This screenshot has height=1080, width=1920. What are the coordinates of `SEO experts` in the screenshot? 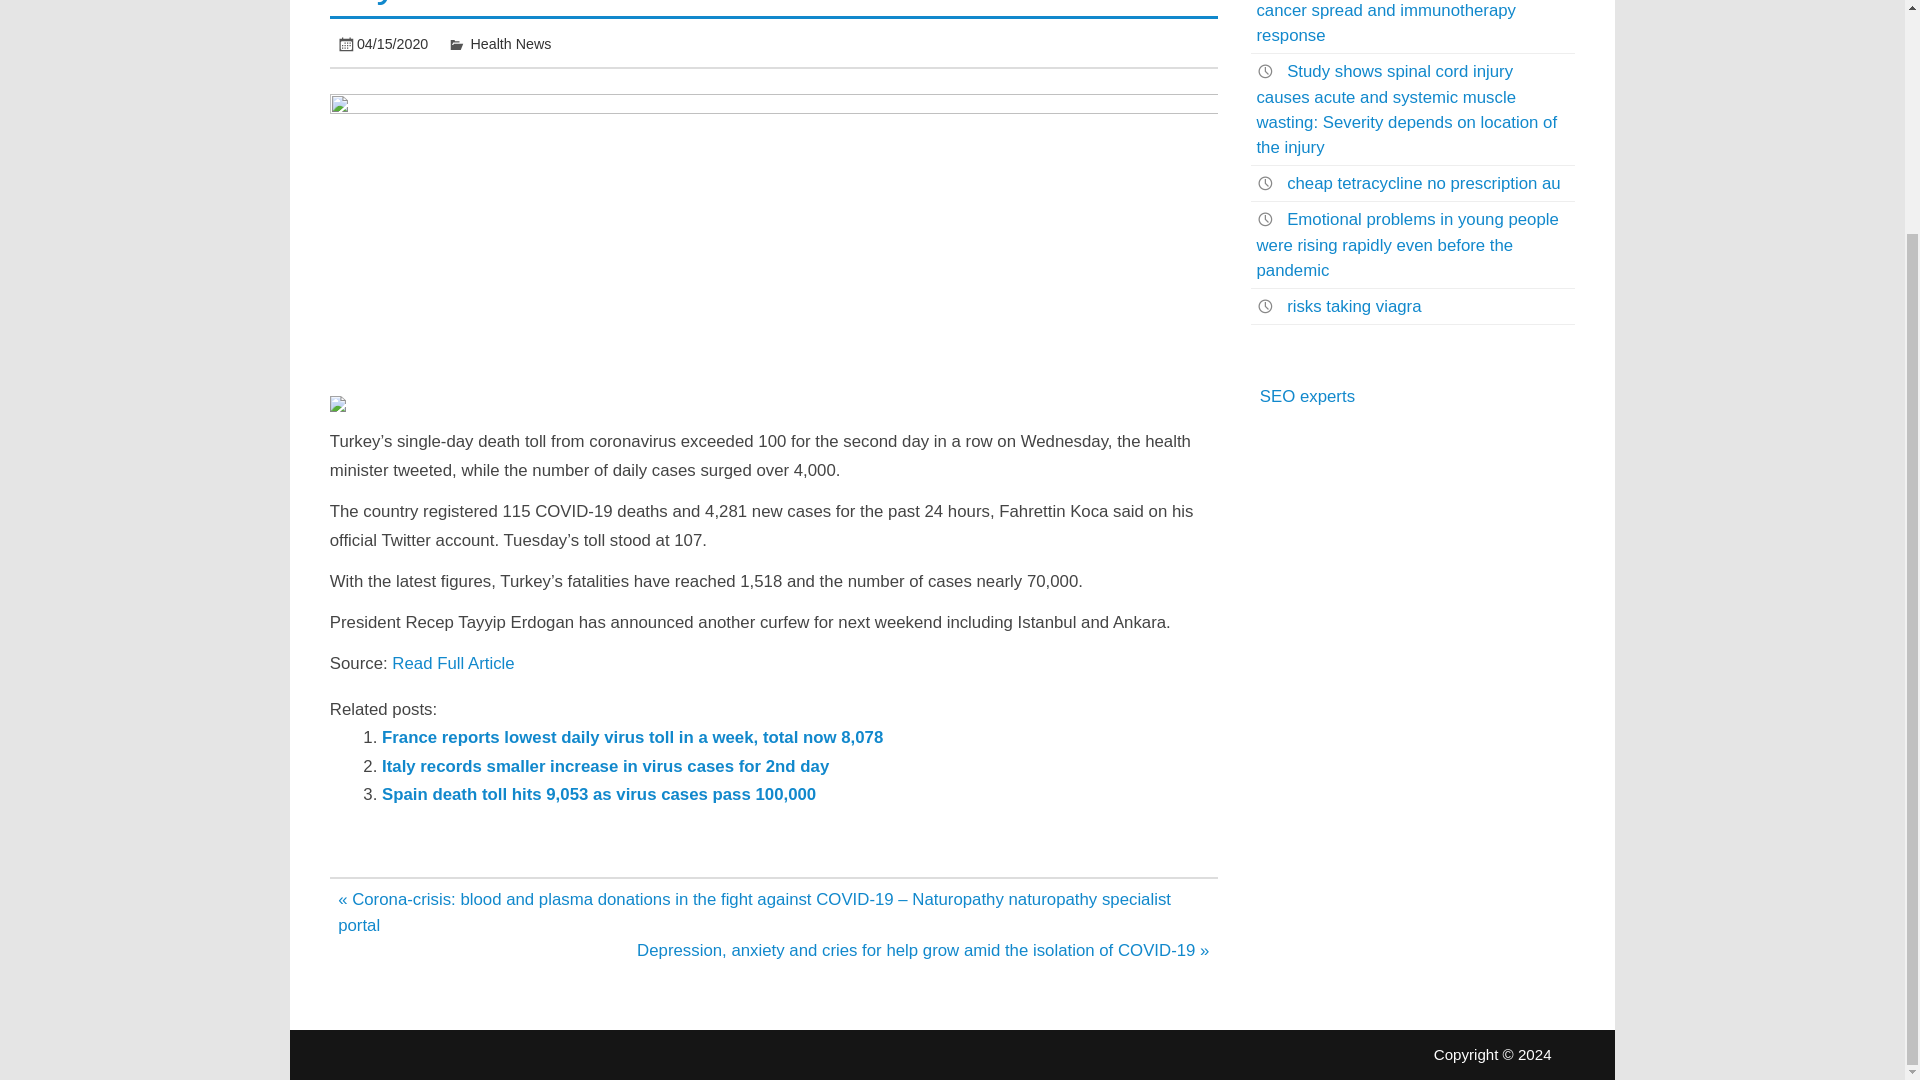 It's located at (1307, 396).